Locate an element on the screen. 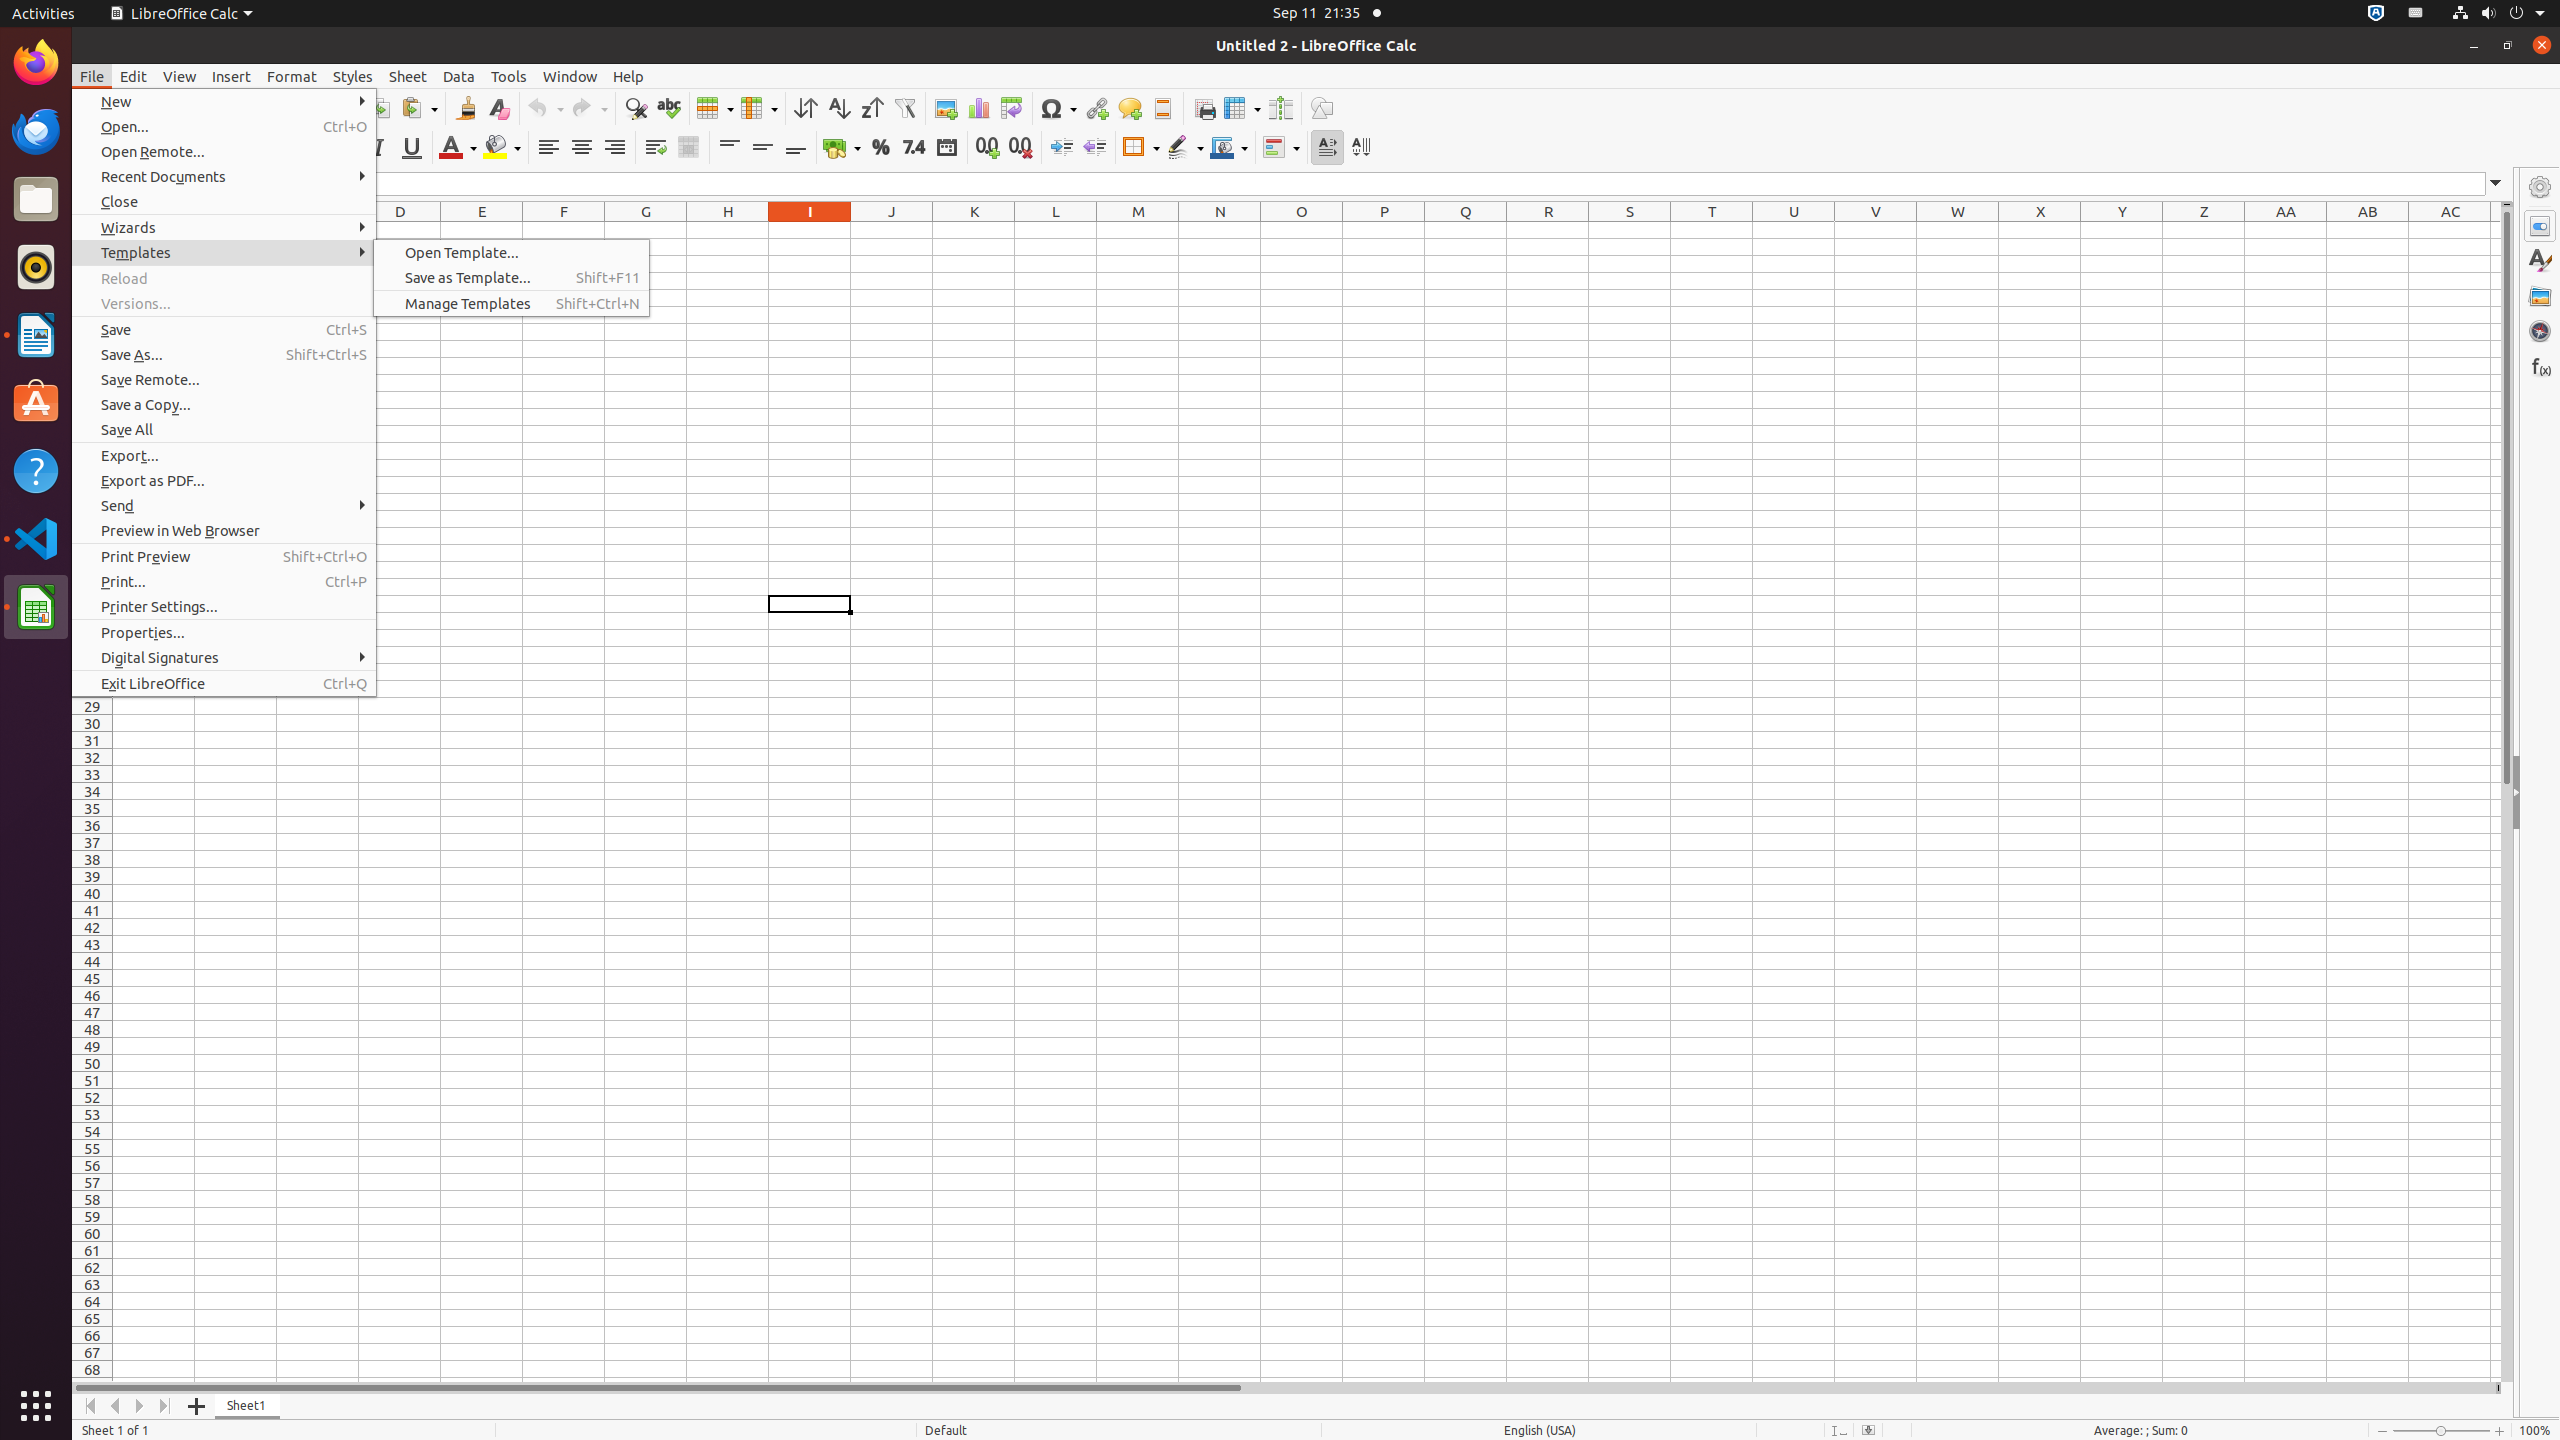 This screenshot has width=2560, height=1440. Text direction from top to bottom is located at coordinates (1360, 148).